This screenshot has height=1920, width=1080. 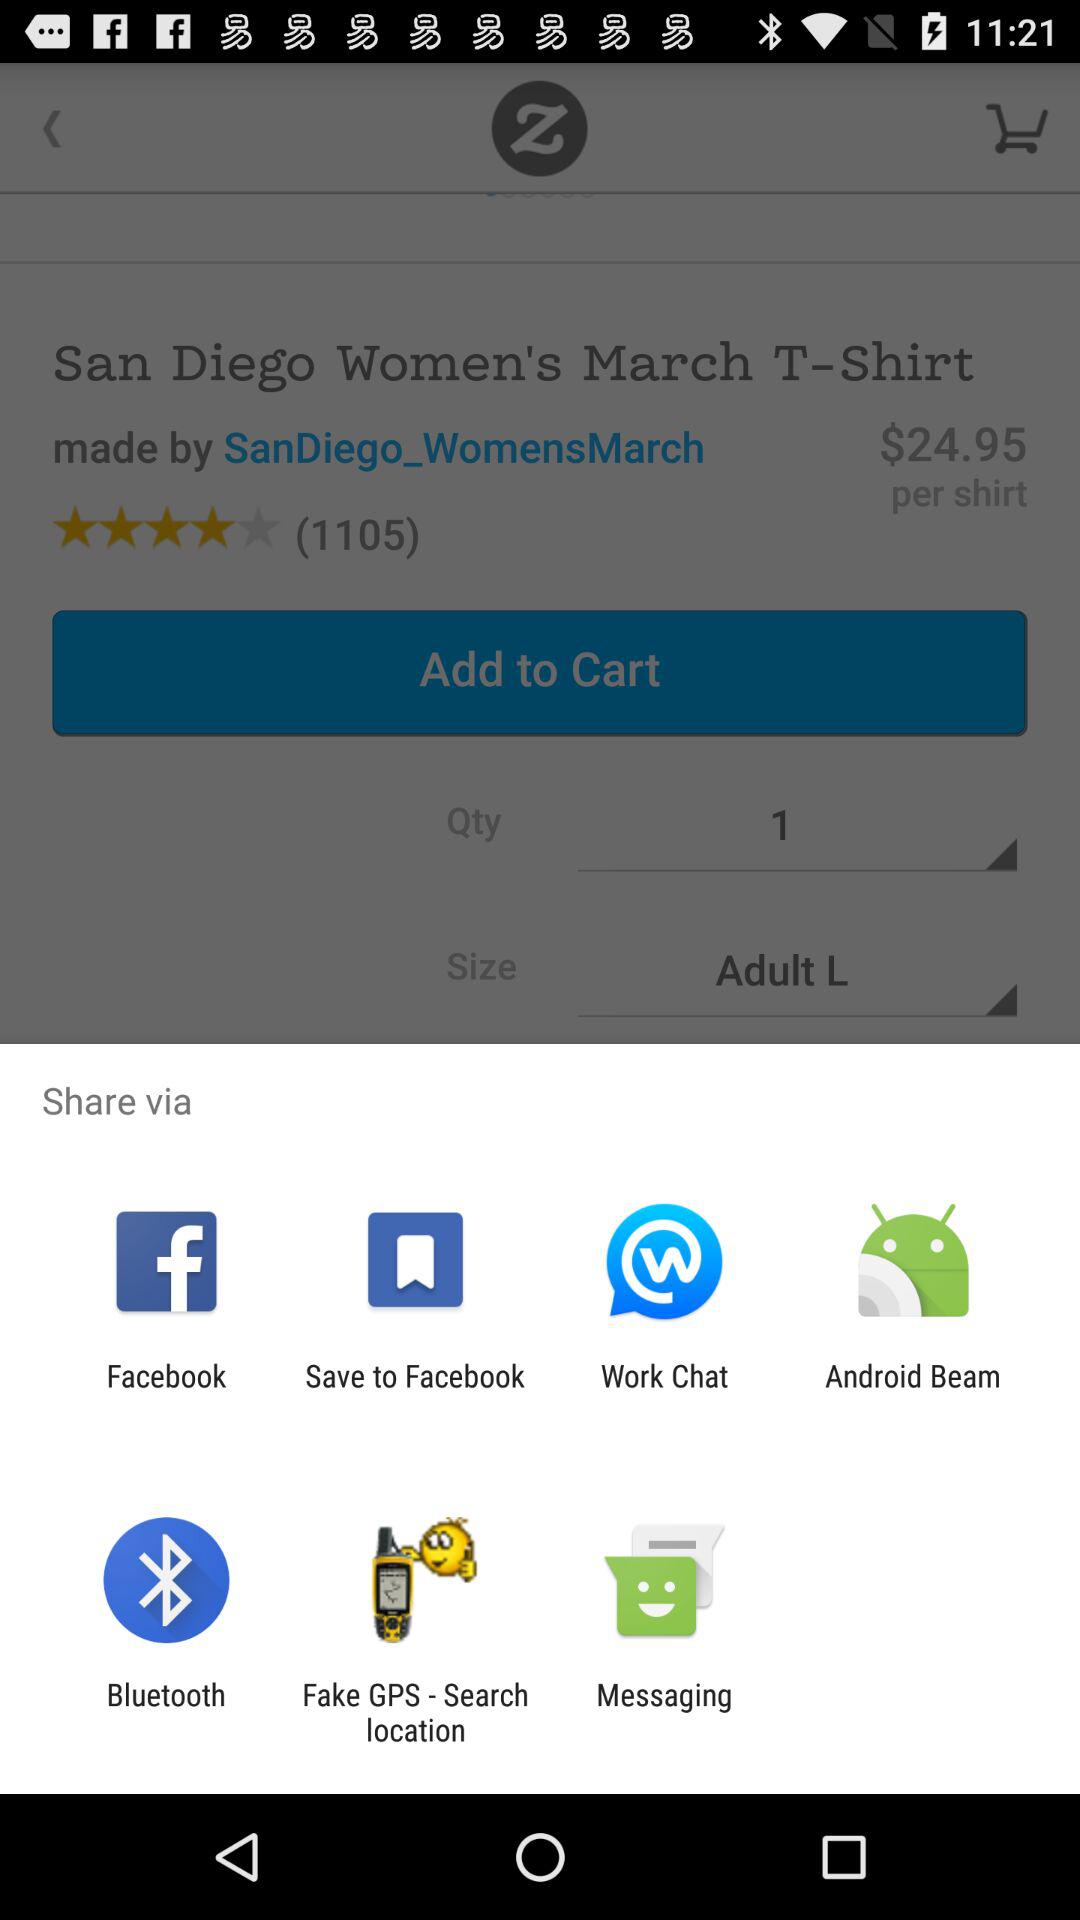 I want to click on choose icon next to bluetooth icon, so click(x=415, y=1712).